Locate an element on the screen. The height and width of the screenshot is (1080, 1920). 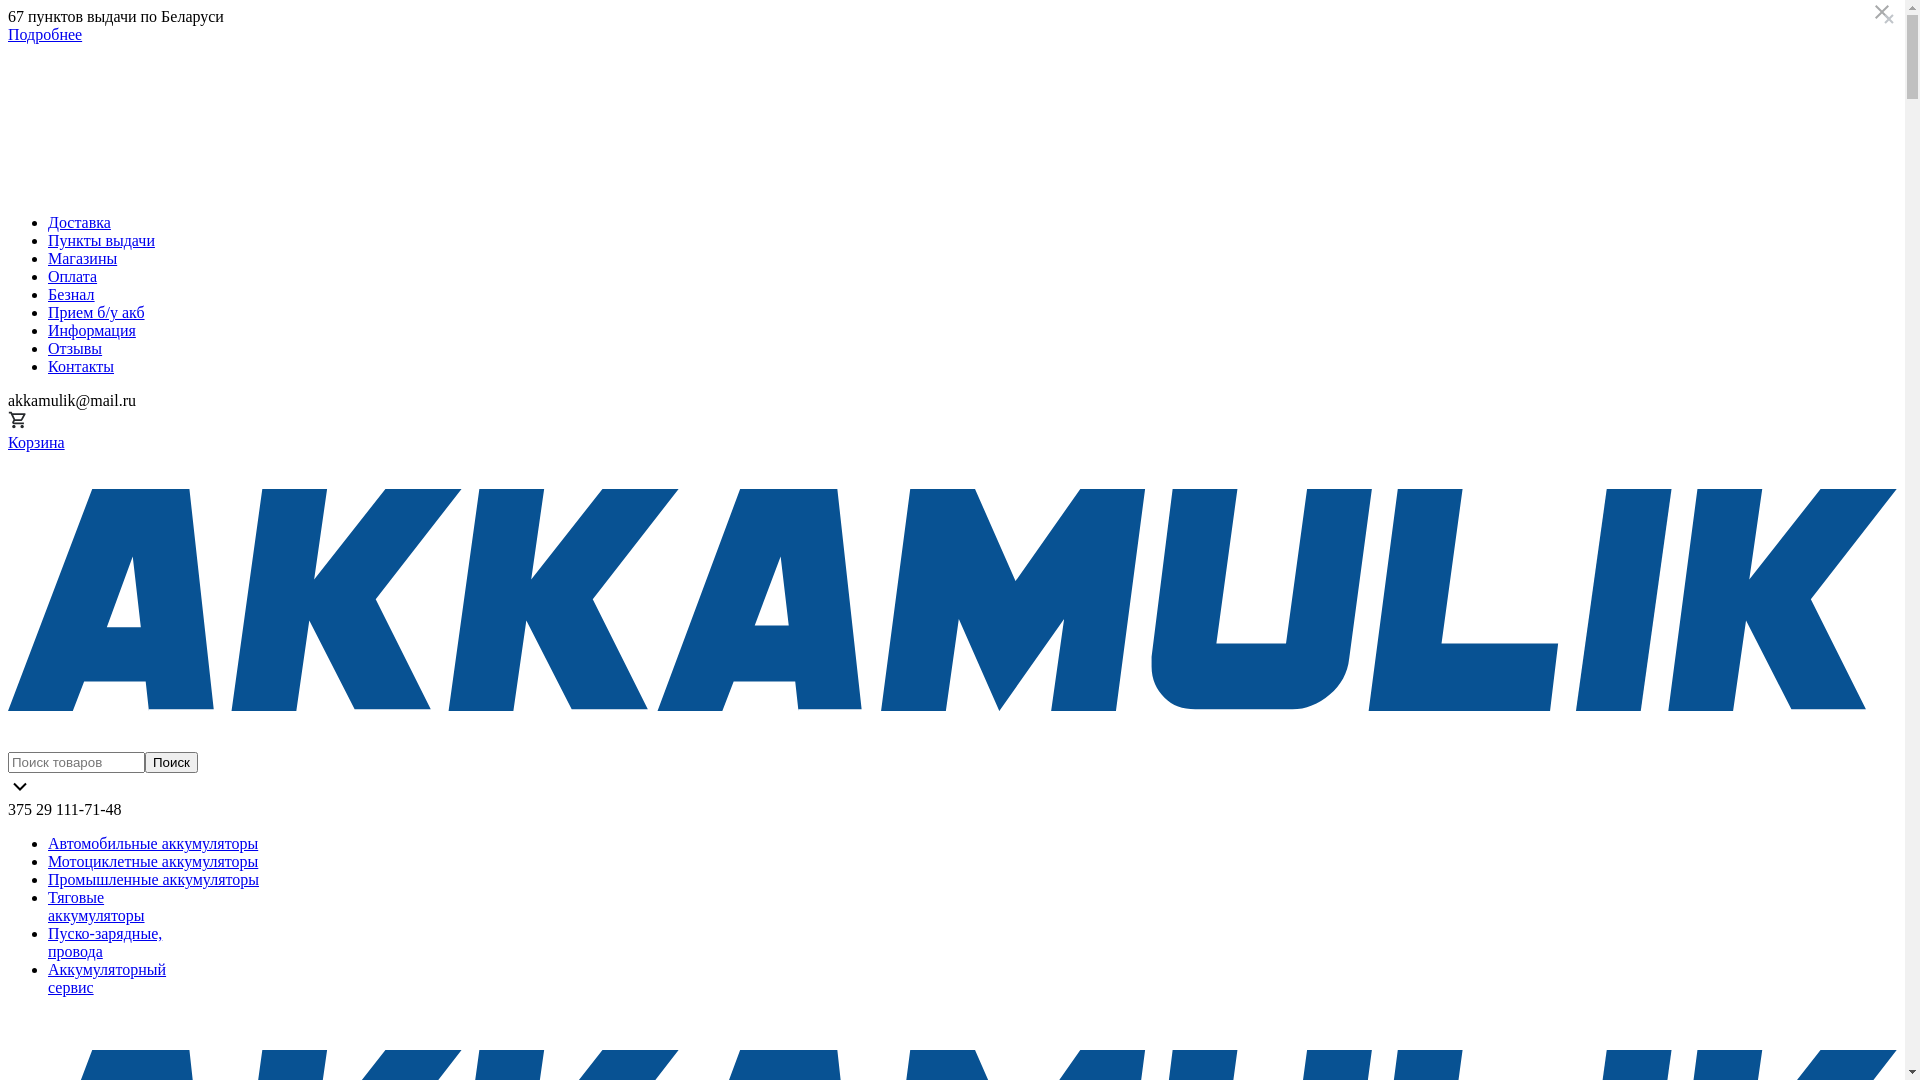
375 29 111-71-48 is located at coordinates (64, 810).